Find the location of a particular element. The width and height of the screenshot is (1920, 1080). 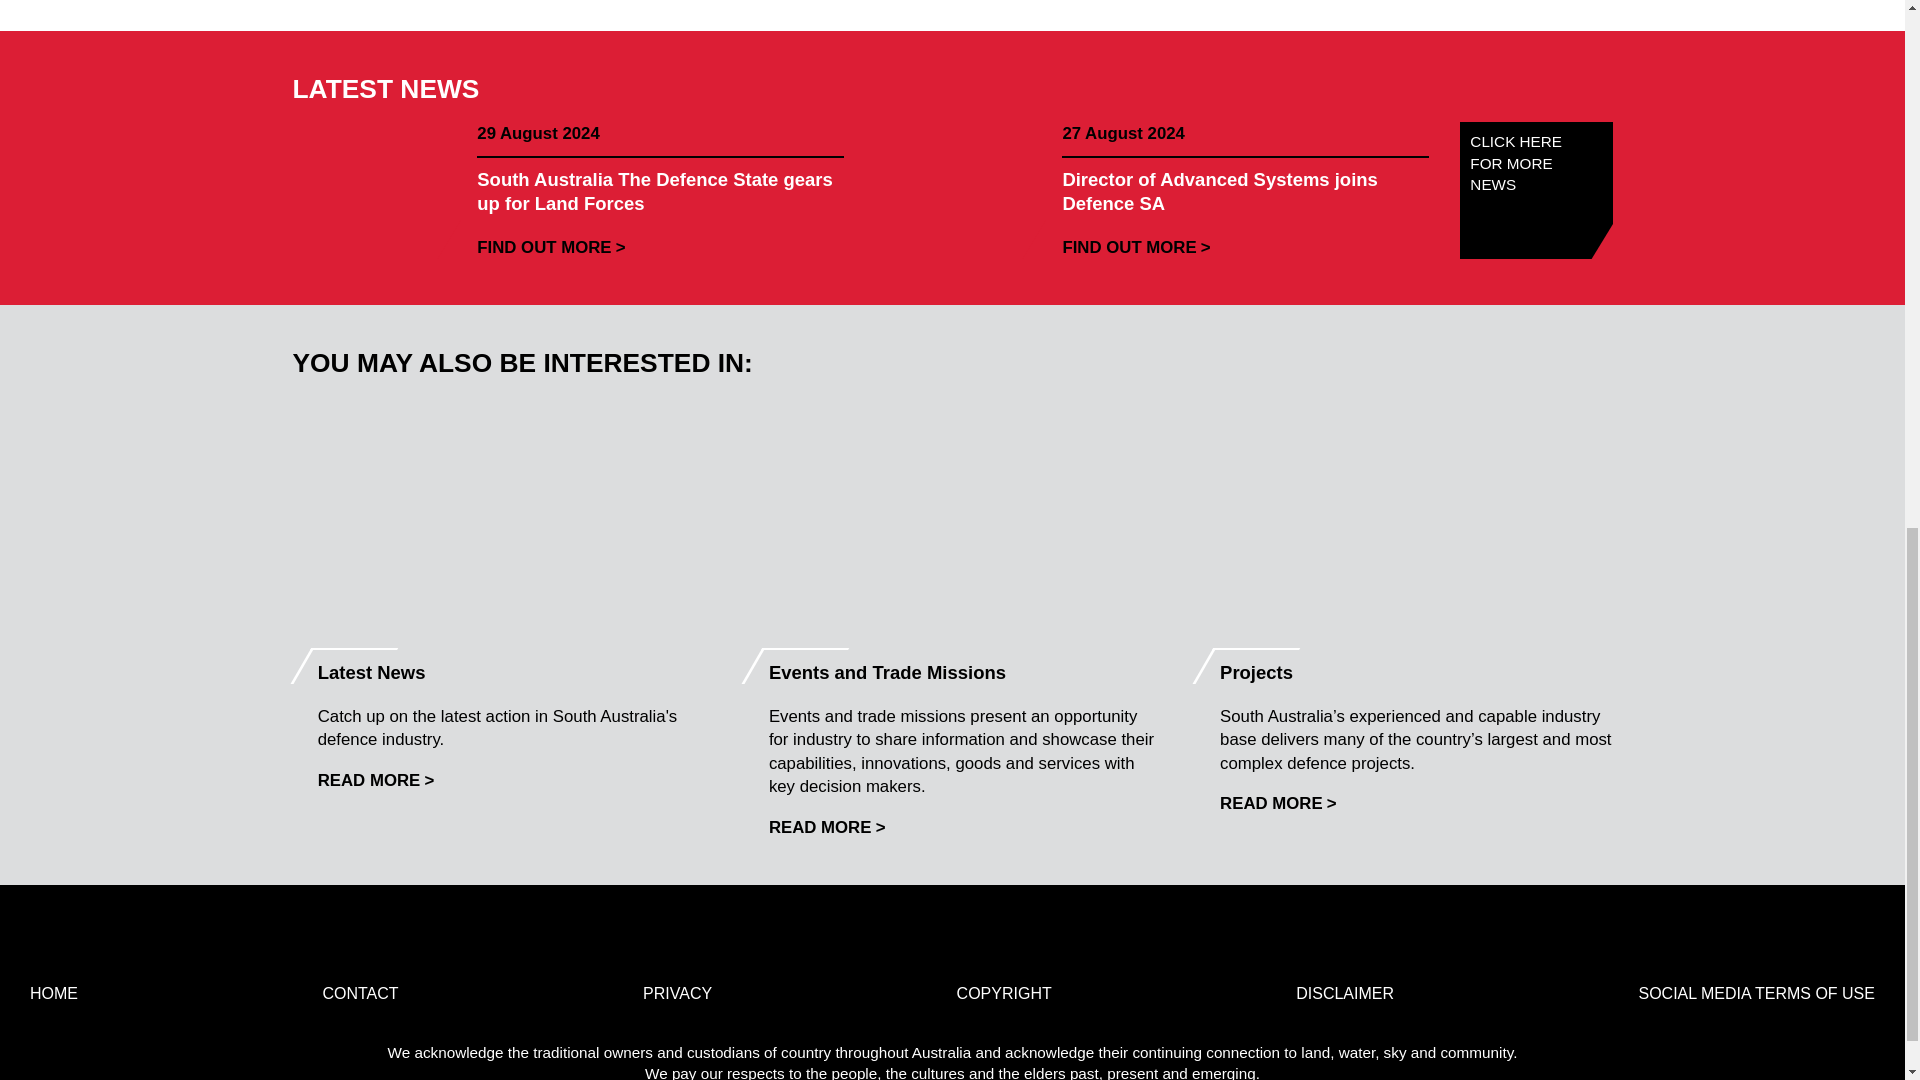

View: Events and Trade Missions is located at coordinates (827, 827).